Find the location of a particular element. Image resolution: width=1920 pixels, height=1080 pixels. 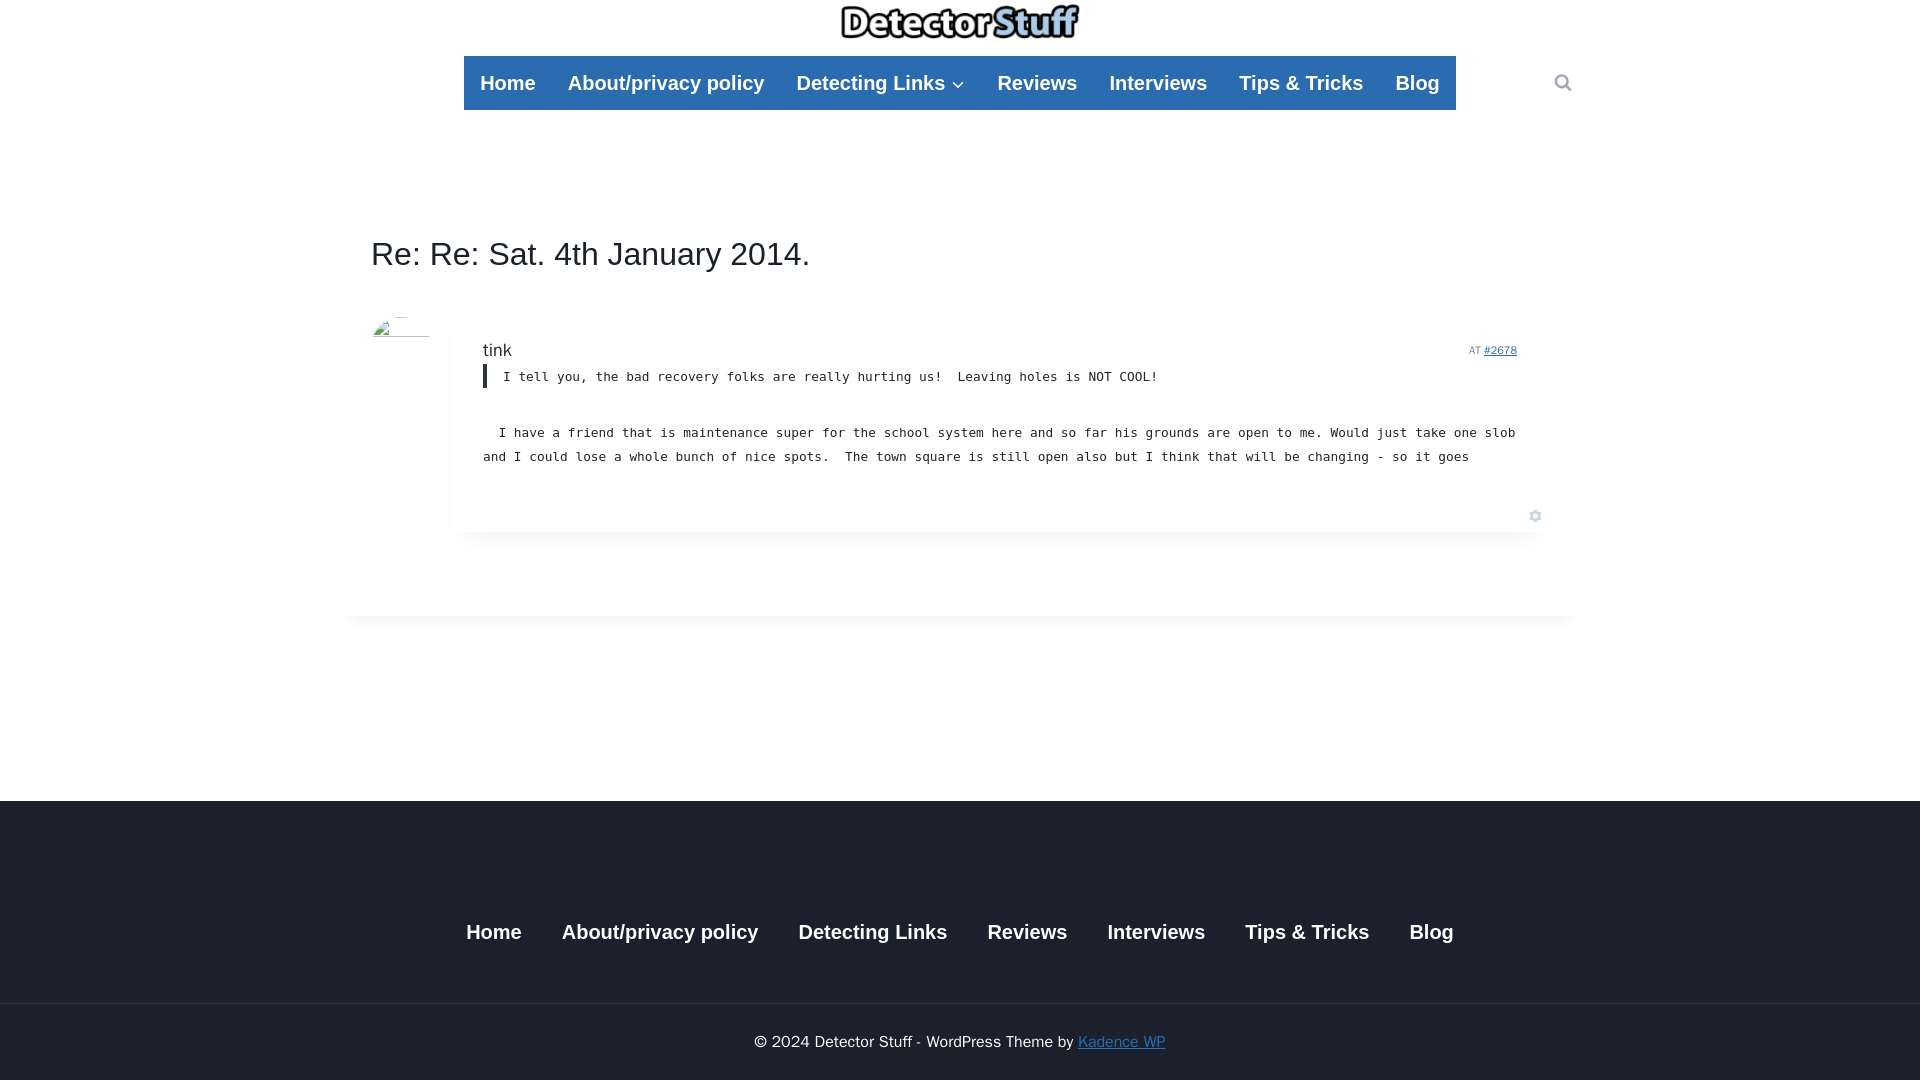

Detecting Links is located at coordinates (880, 83).